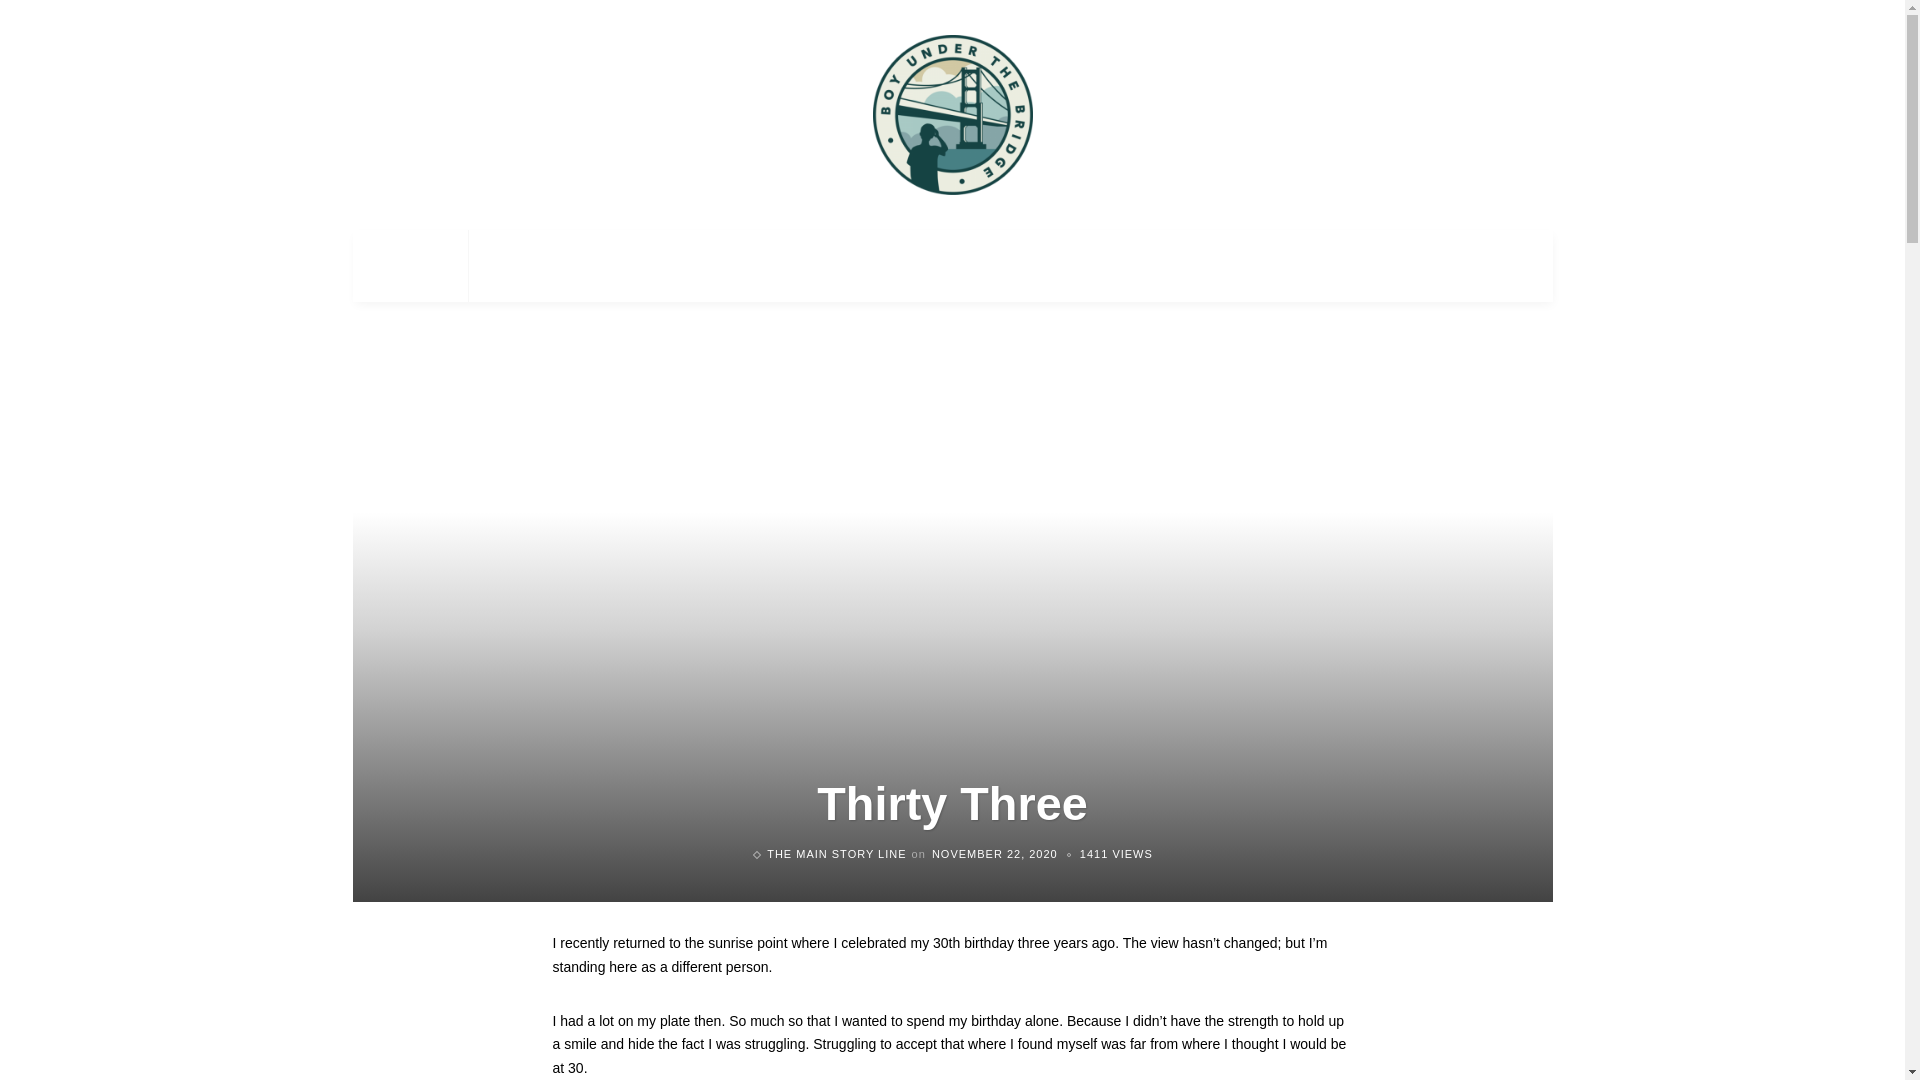 Image resolution: width=1920 pixels, height=1080 pixels. What do you see at coordinates (849, 266) in the screenshot?
I see `MEDIA APPEARANCES` at bounding box center [849, 266].